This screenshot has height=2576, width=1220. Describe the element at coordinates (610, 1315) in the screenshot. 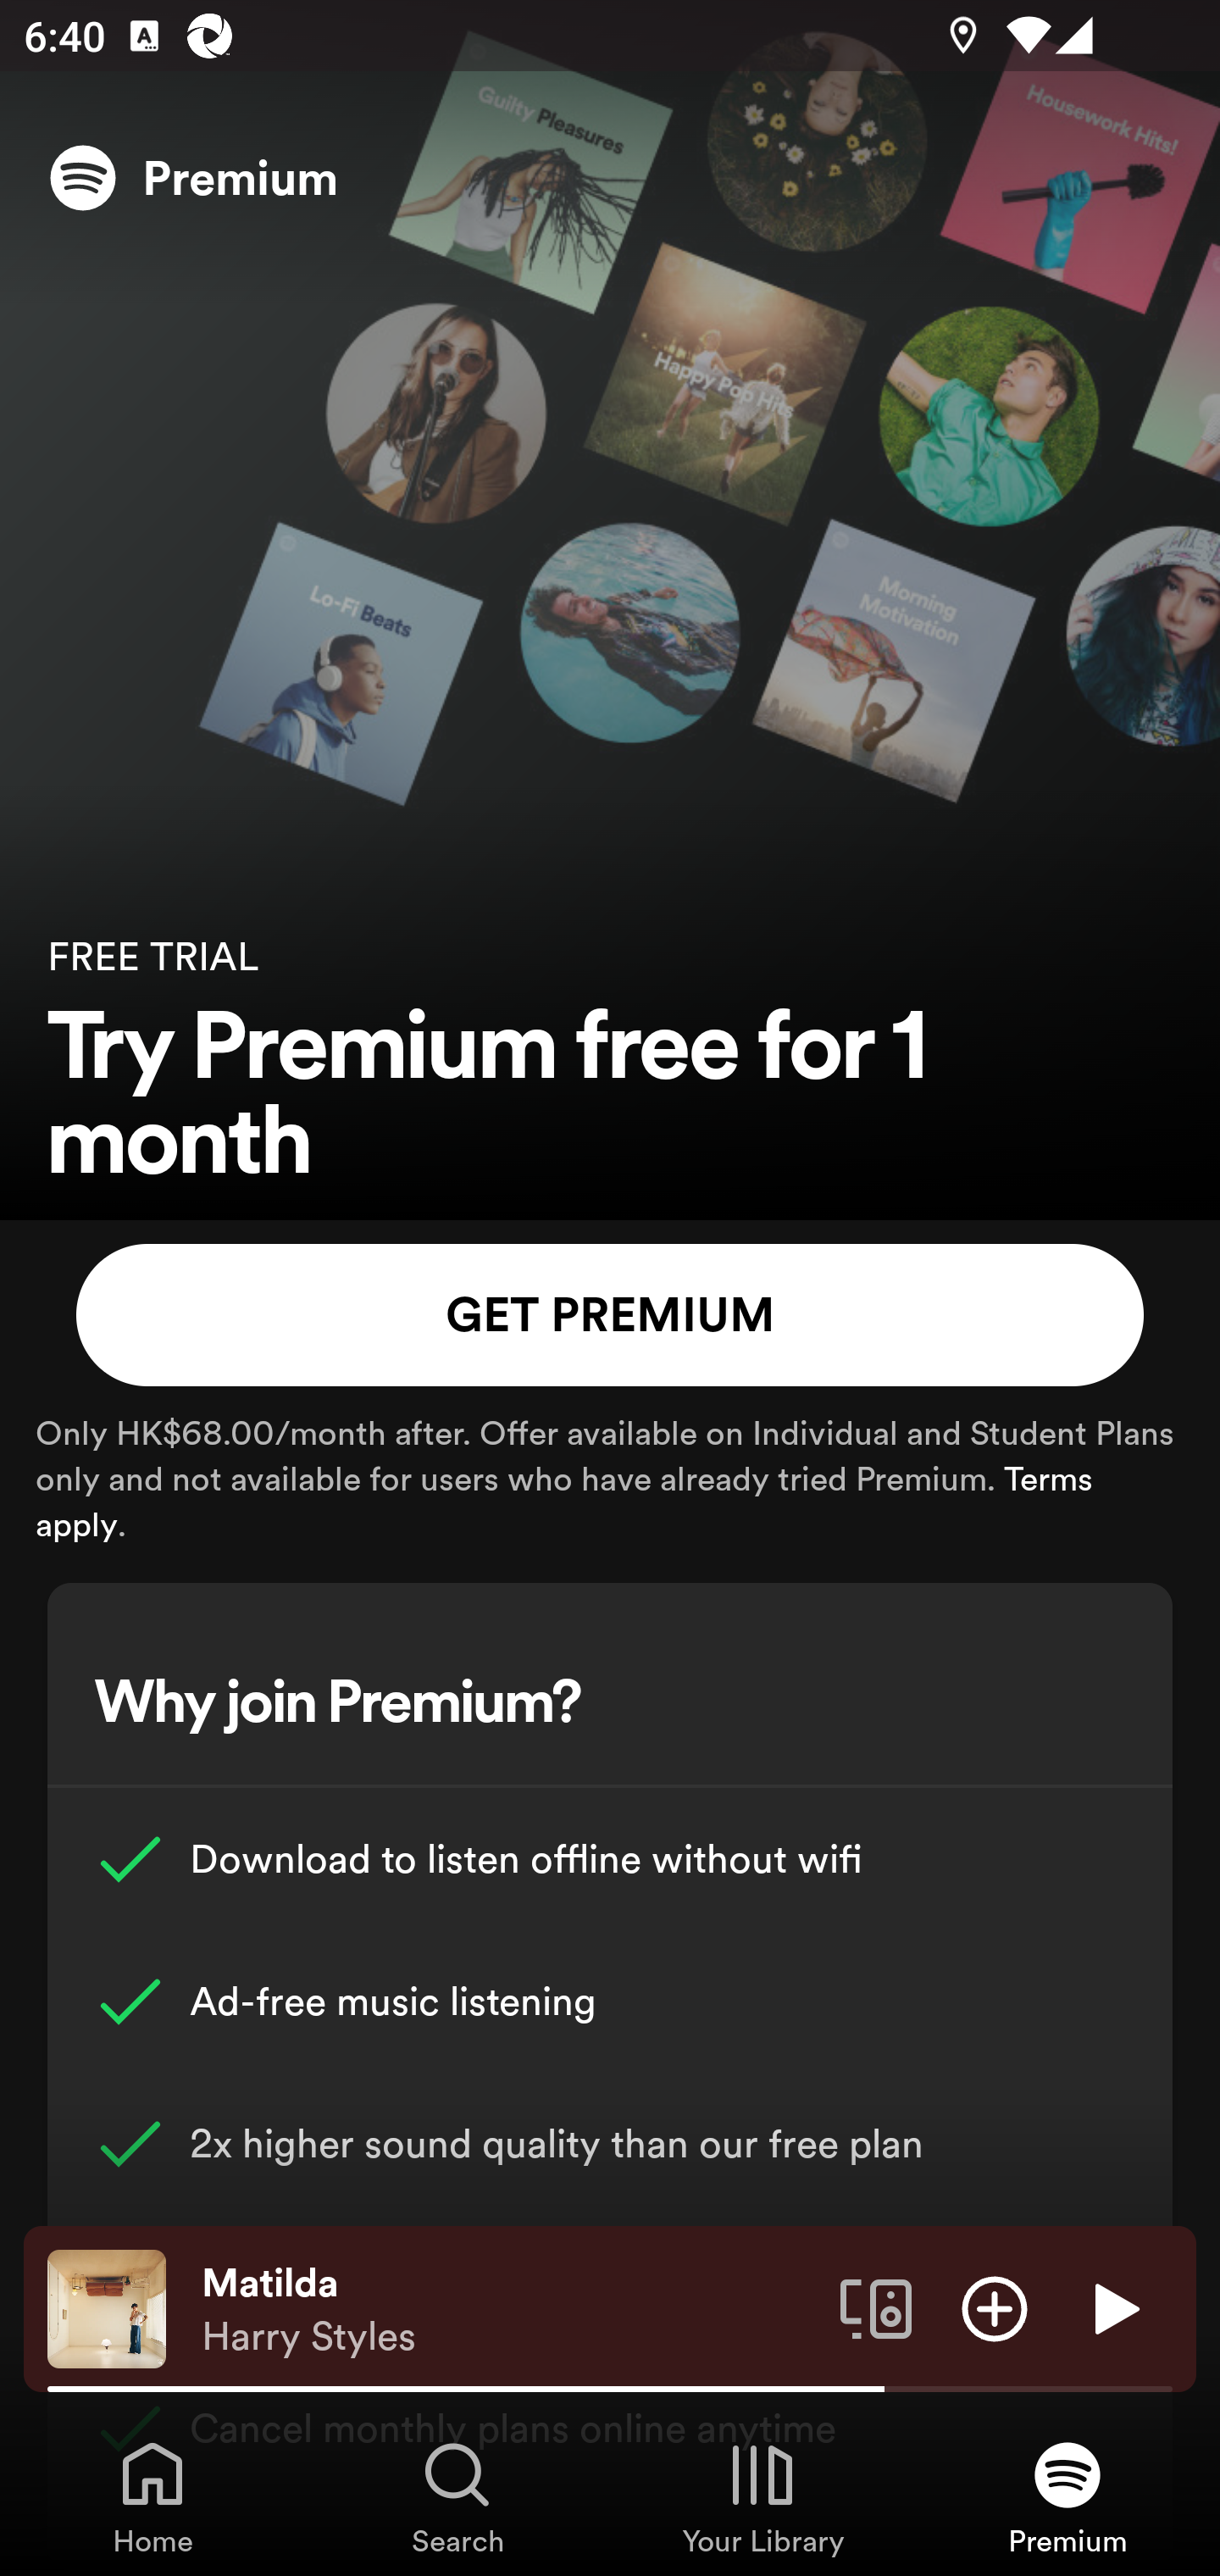

I see `GET PREMIUM` at that location.